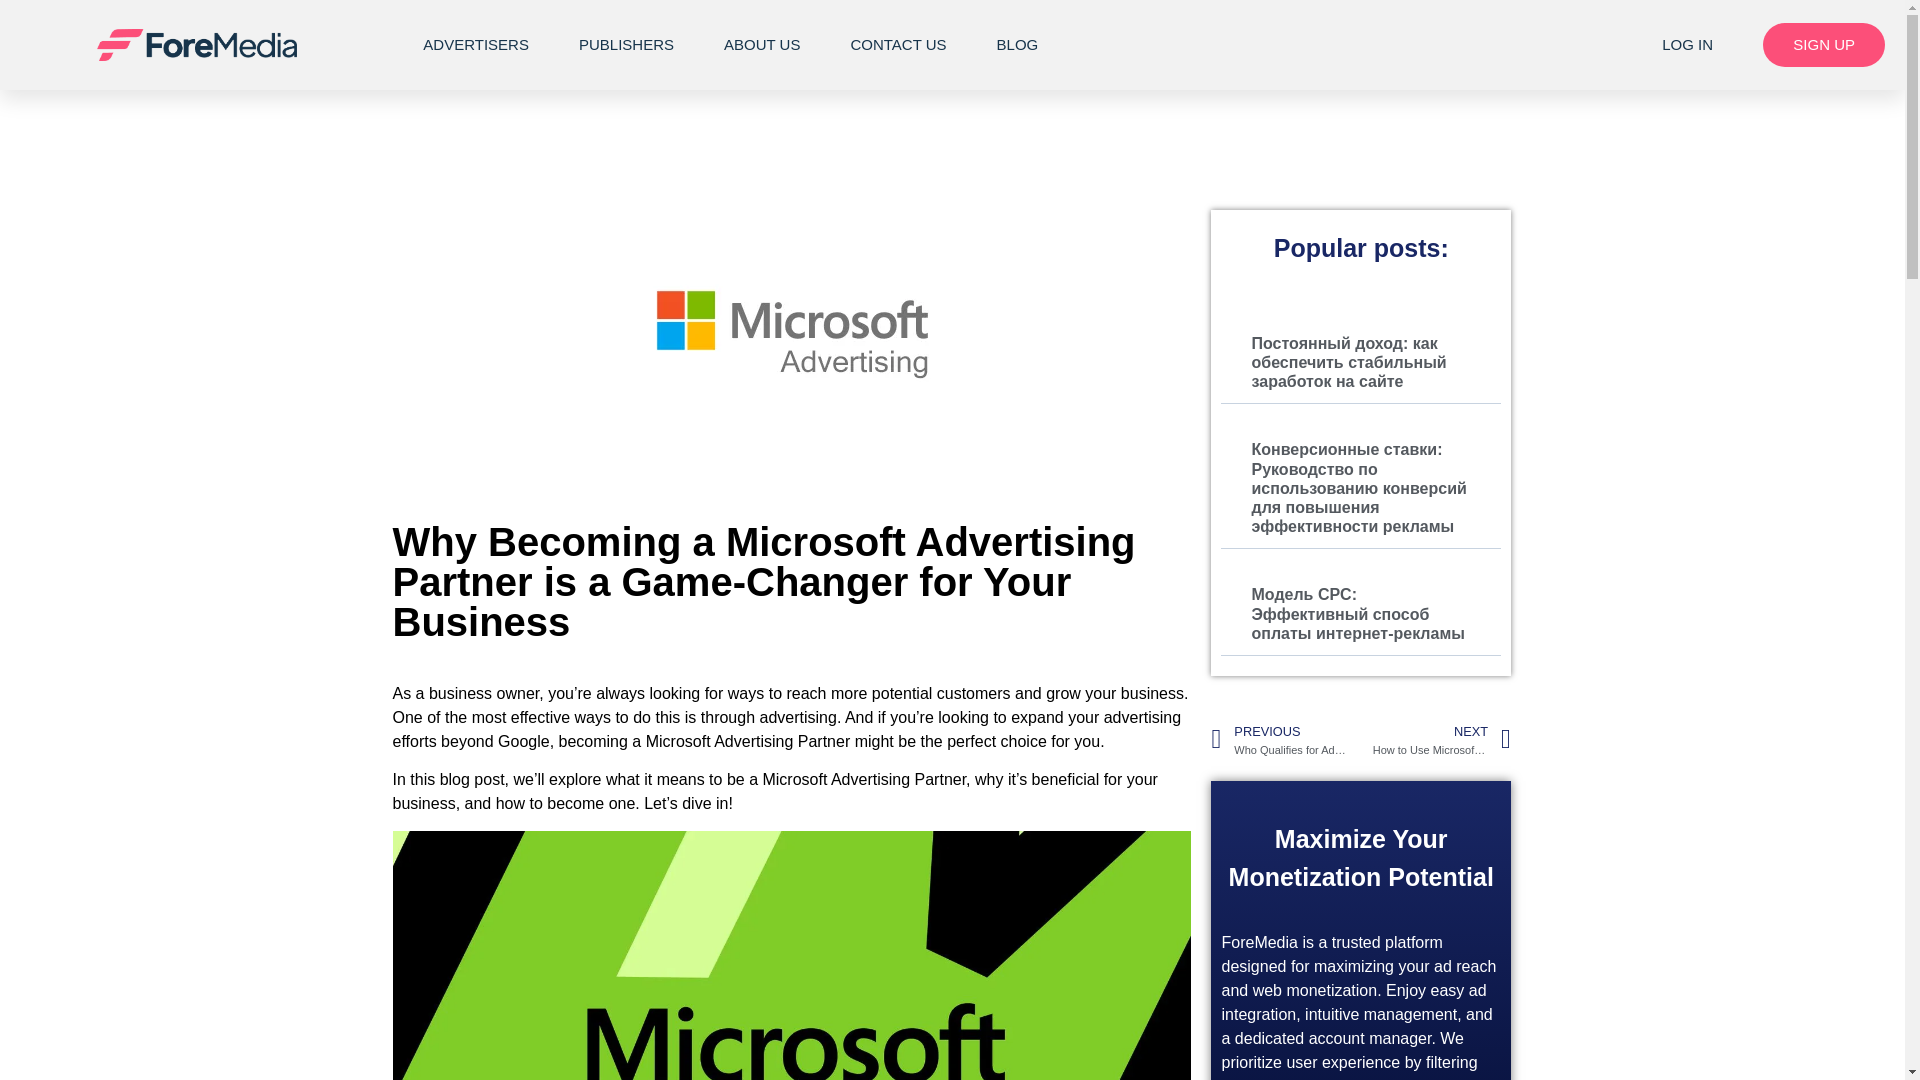 The width and height of the screenshot is (1920, 1080). Describe the element at coordinates (1824, 44) in the screenshot. I see `SIGN UP` at that location.